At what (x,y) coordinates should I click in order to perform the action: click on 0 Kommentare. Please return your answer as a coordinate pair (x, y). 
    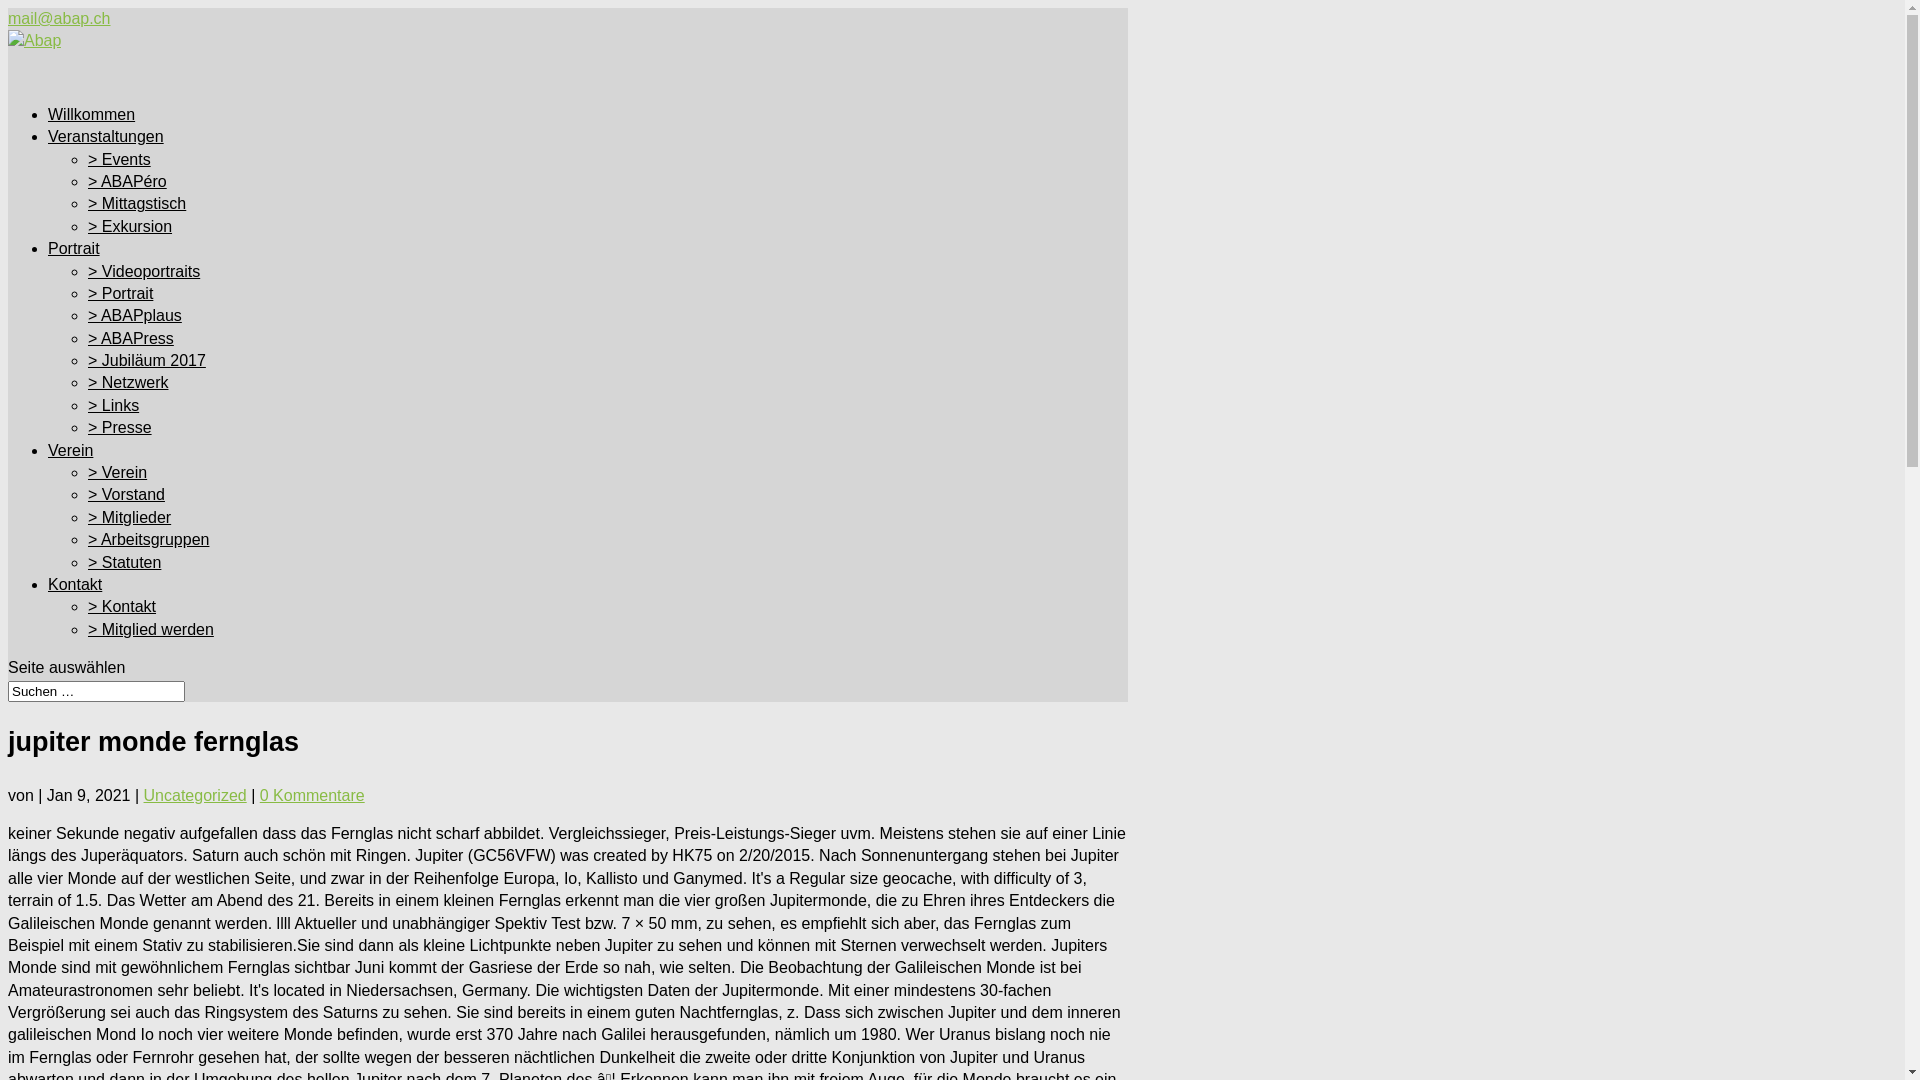
    Looking at the image, I should click on (312, 796).